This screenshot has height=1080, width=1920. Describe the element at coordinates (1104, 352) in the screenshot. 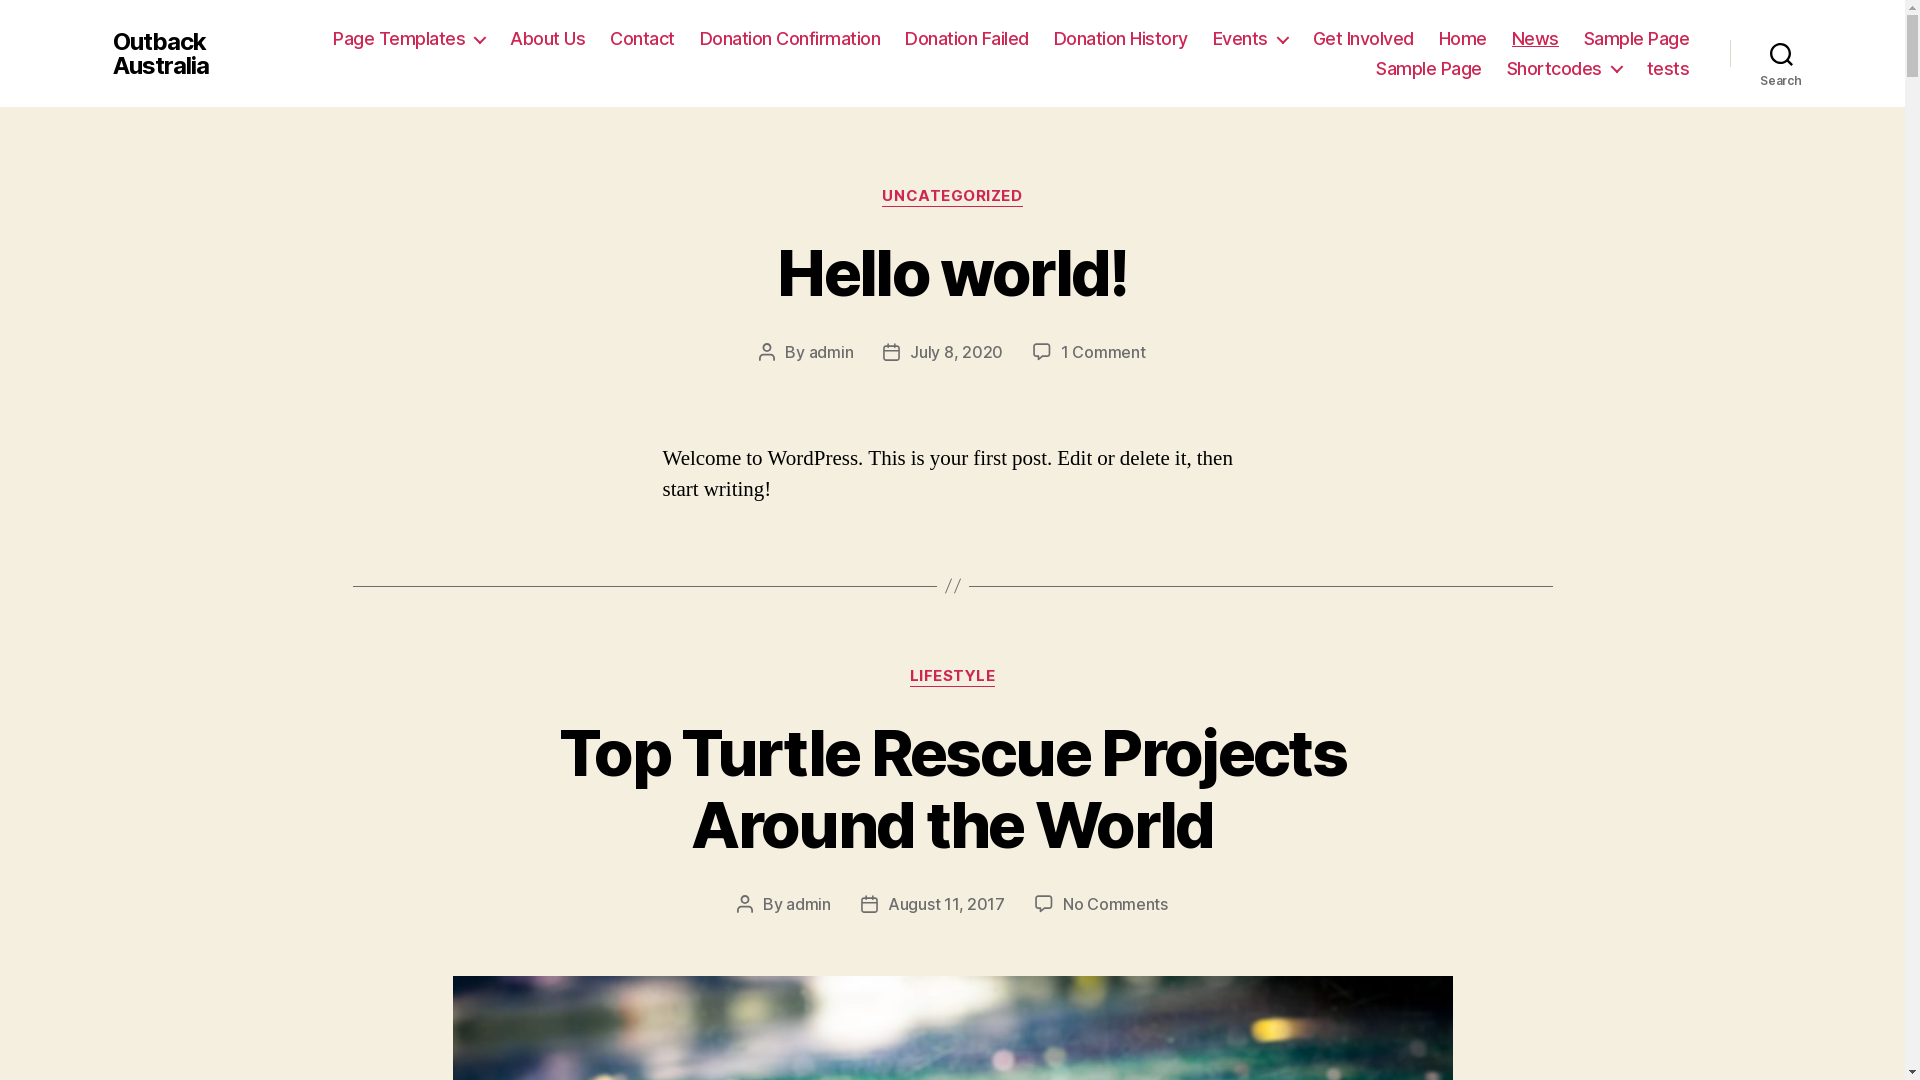

I see `1 Comment
on Hello world!` at that location.